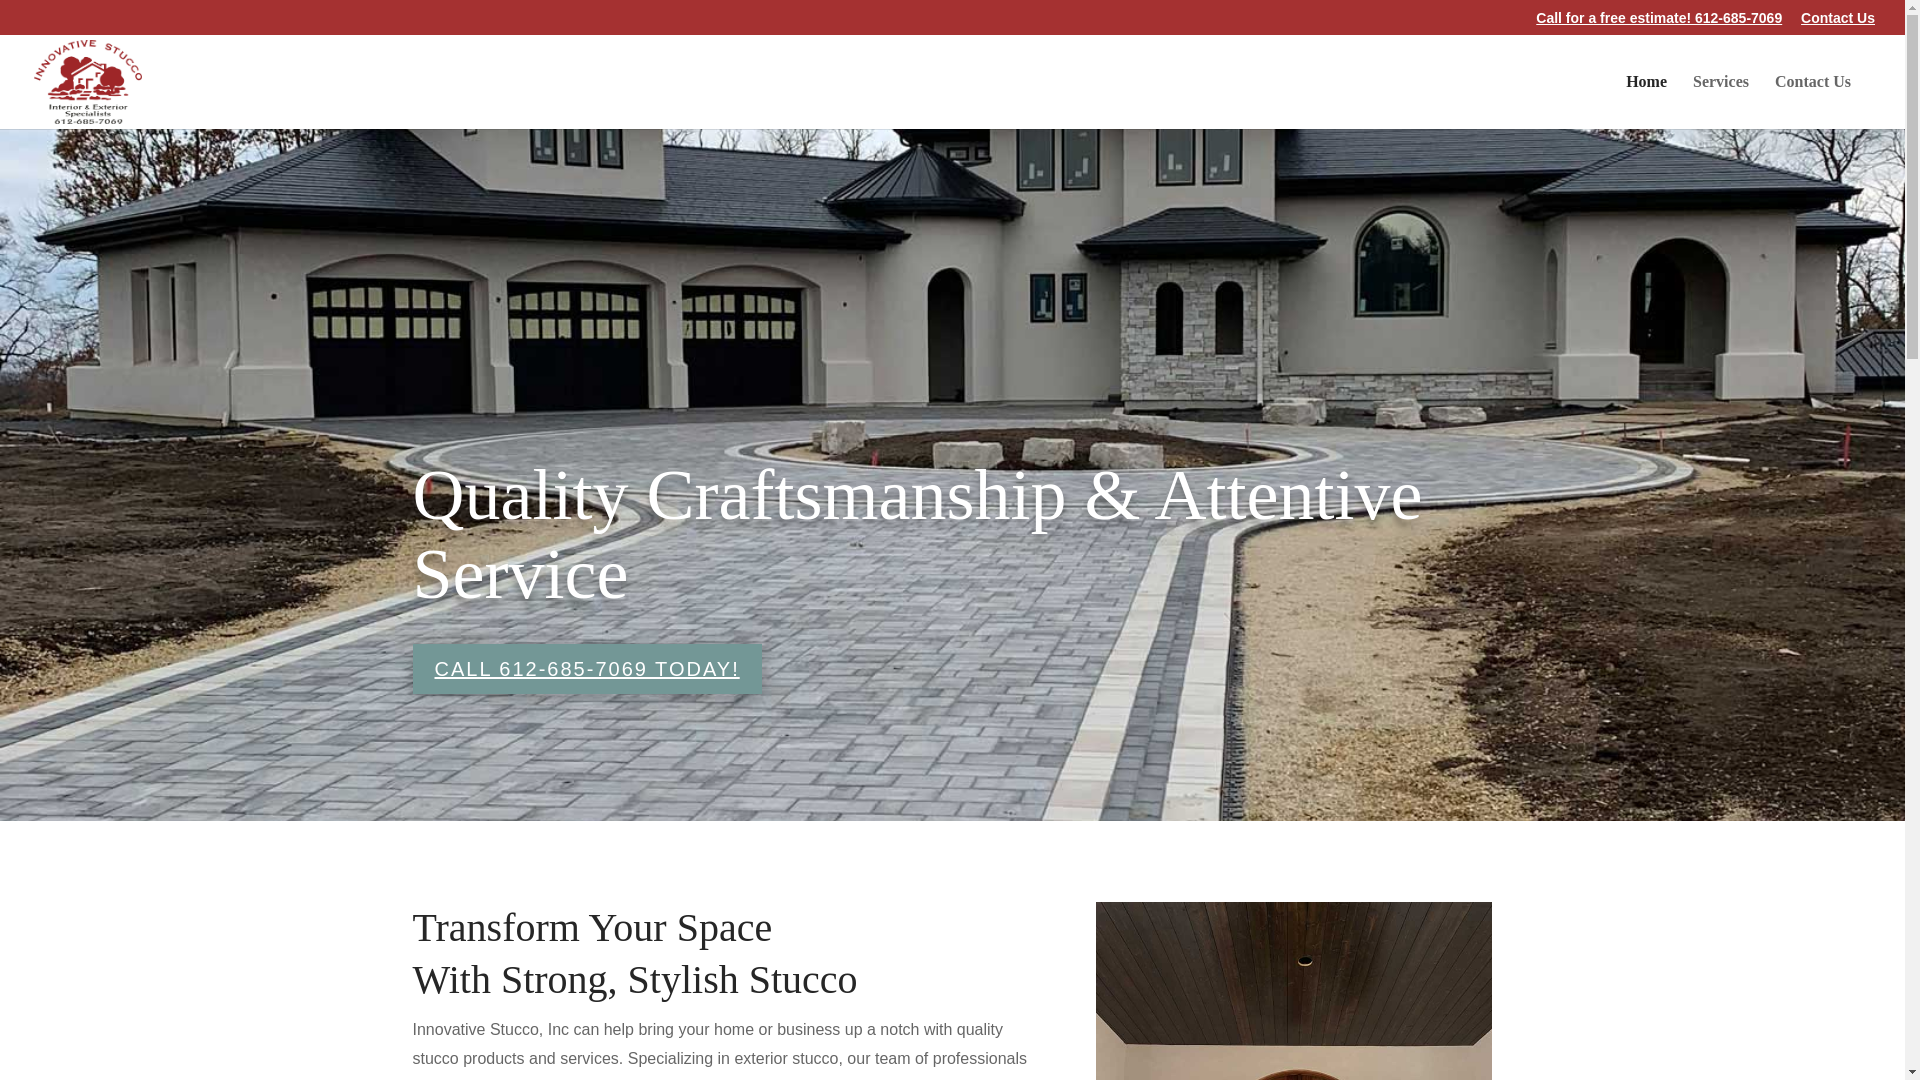 The image size is (1920, 1080). I want to click on Call for a free estimate! 612-685-7069, so click(1658, 22).